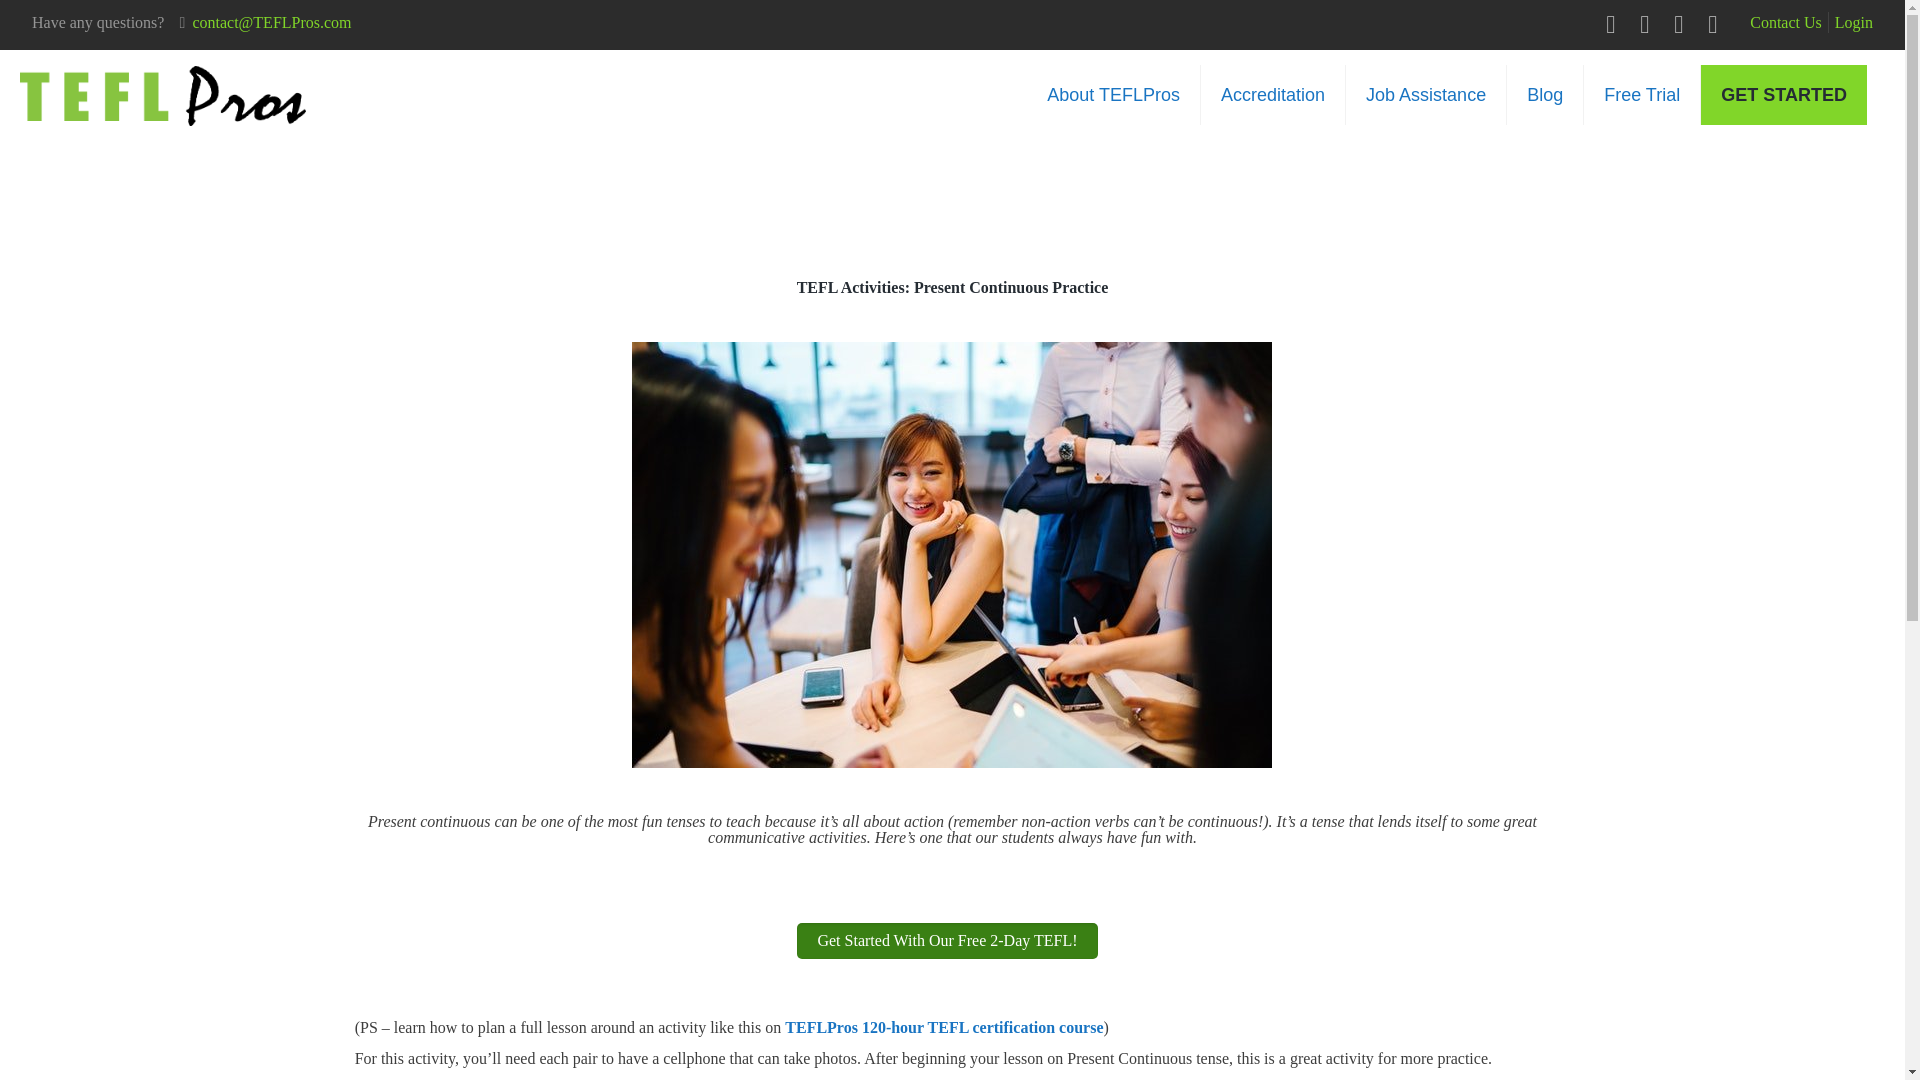 Image resolution: width=1920 pixels, height=1080 pixels. I want to click on Contact Us, so click(1786, 22).